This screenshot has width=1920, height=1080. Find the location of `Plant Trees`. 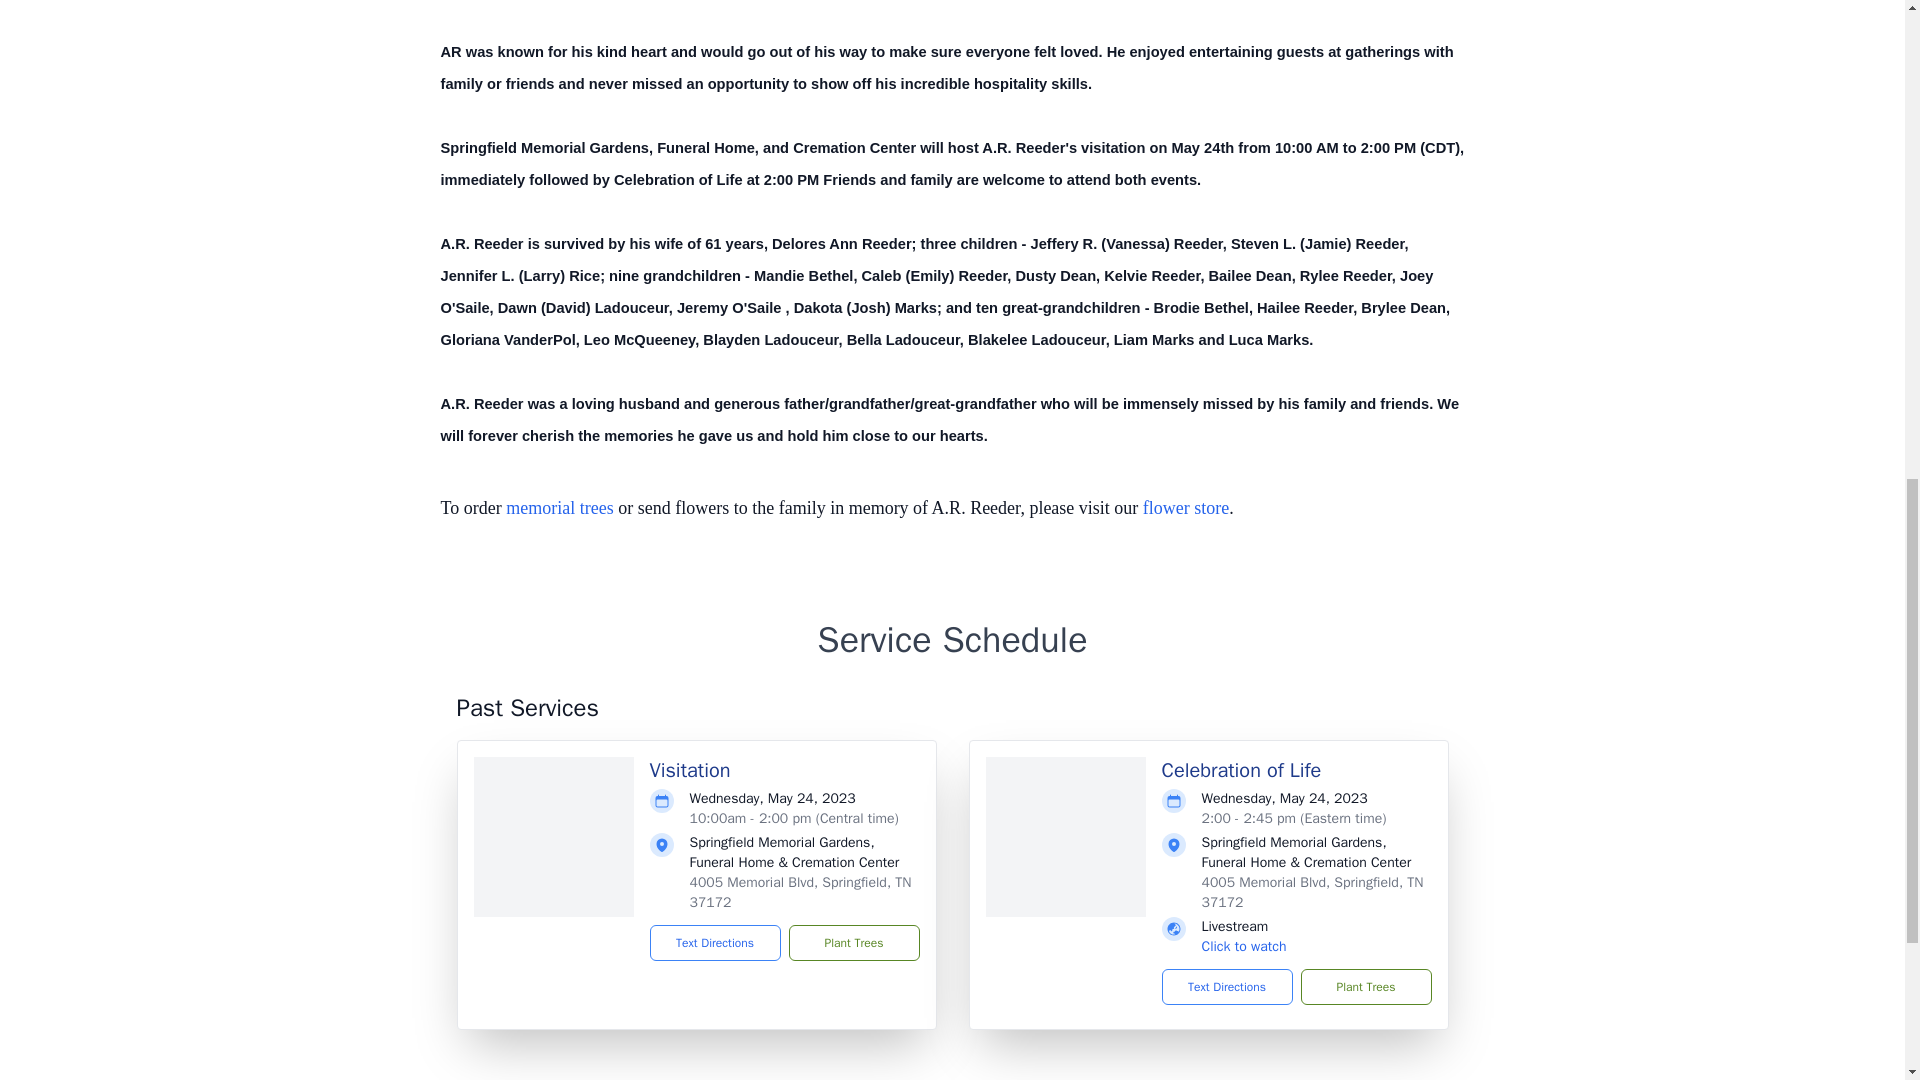

Plant Trees is located at coordinates (1364, 986).